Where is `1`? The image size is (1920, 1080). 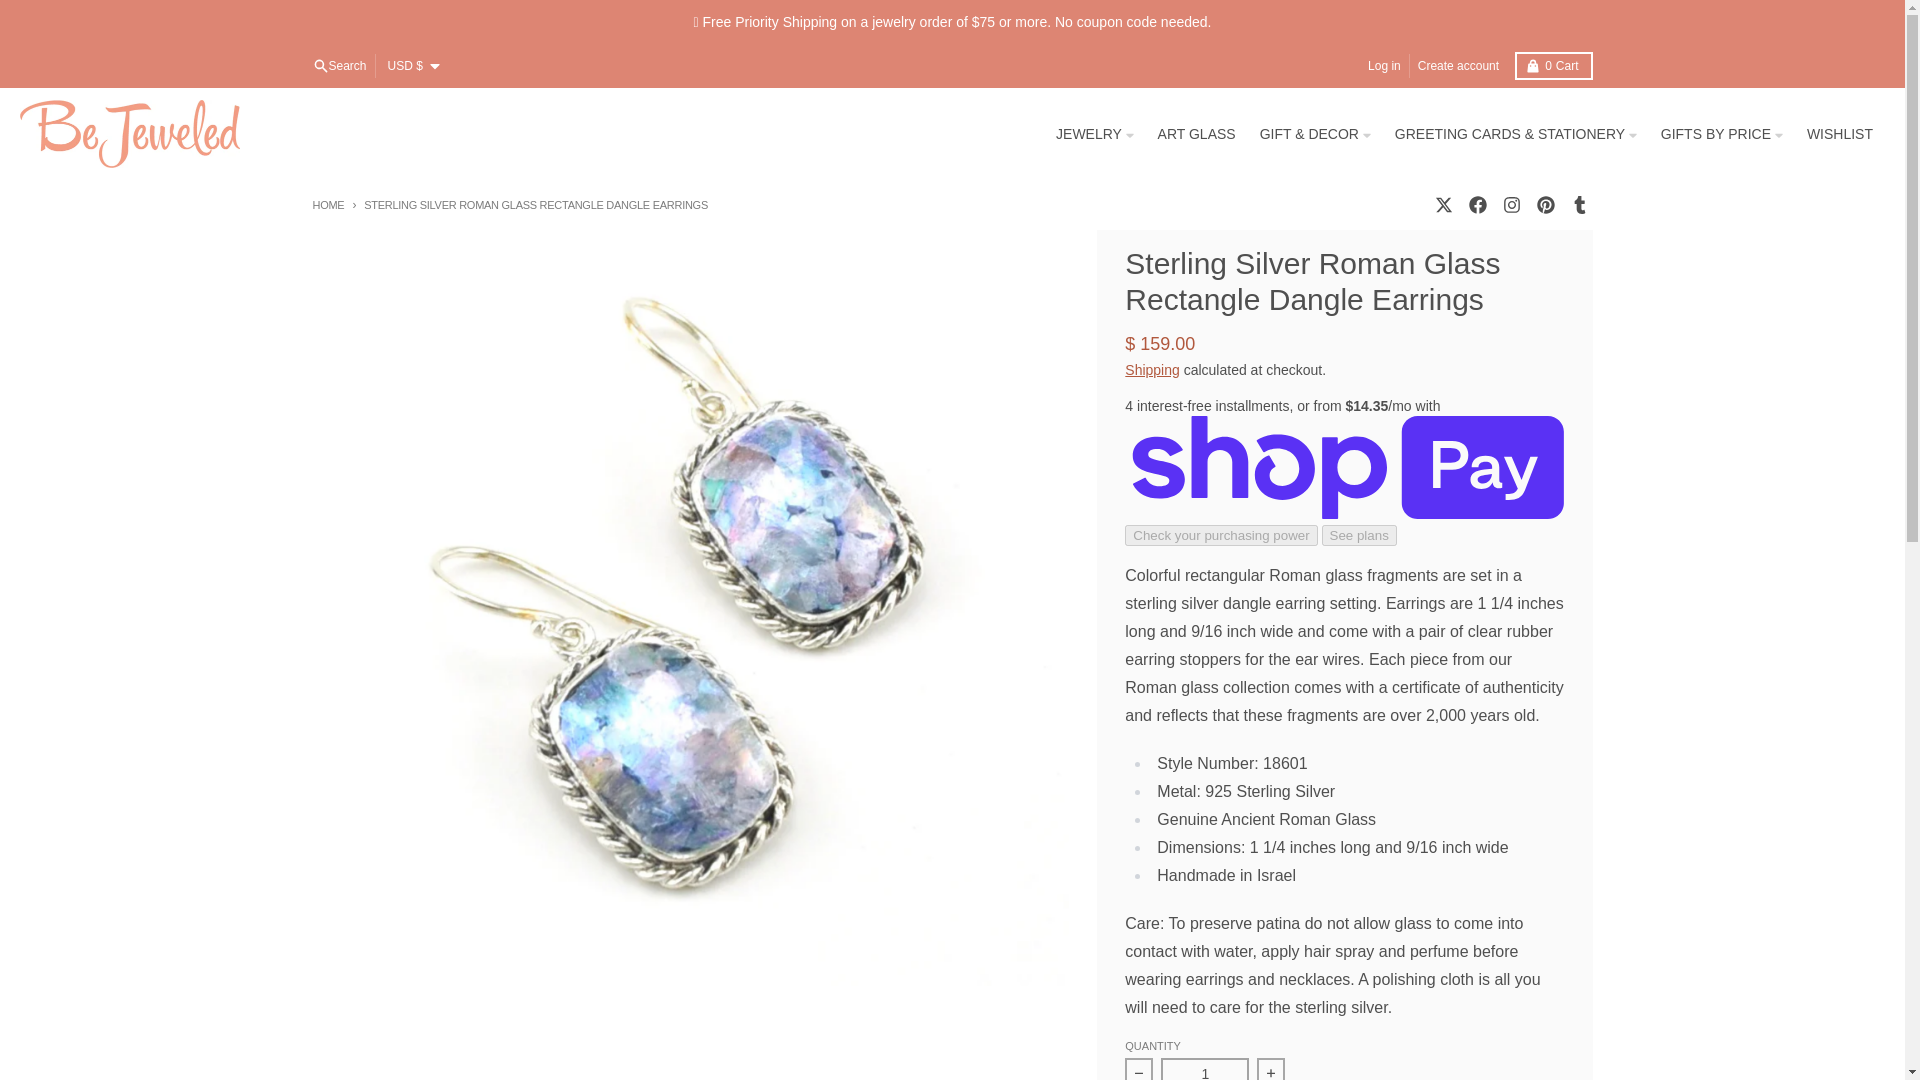
1 is located at coordinates (1205, 1069).